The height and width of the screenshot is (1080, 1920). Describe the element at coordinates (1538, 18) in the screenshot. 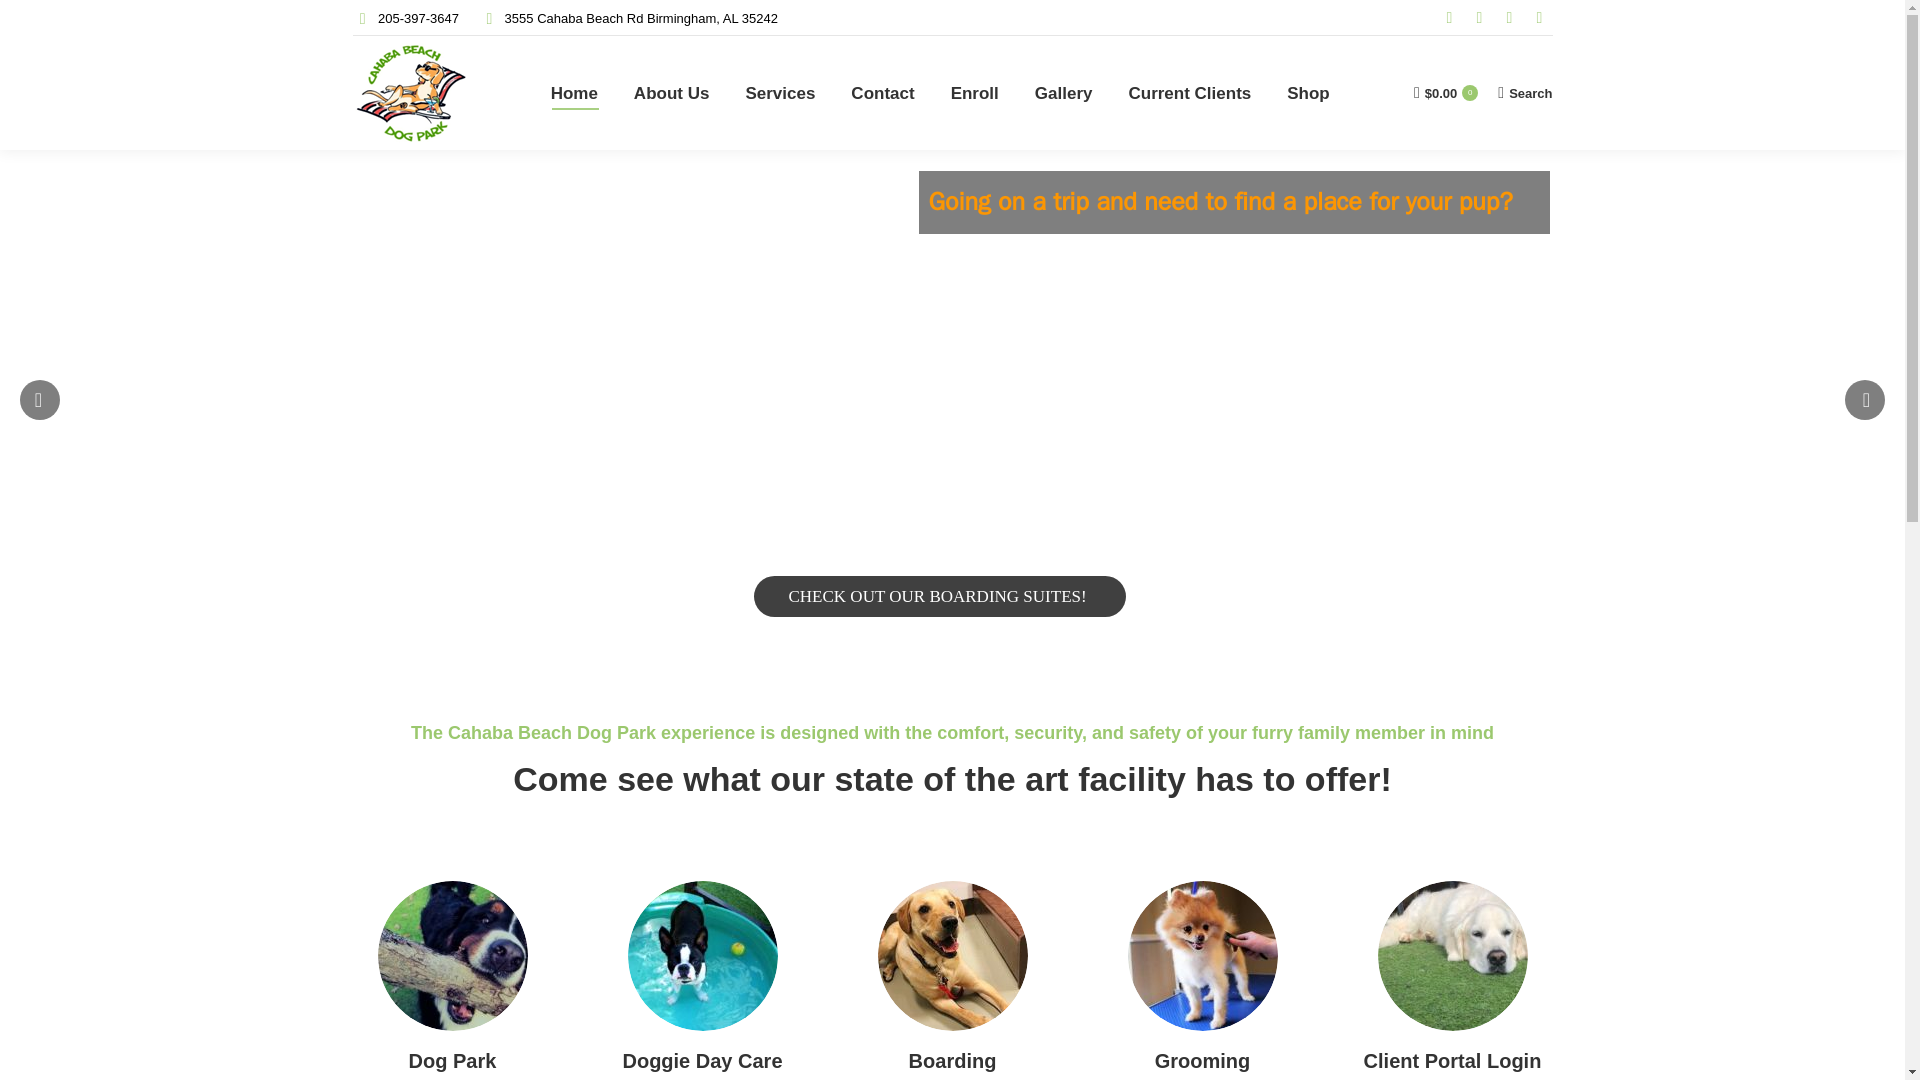

I see `Facebook page opens in new window` at that location.